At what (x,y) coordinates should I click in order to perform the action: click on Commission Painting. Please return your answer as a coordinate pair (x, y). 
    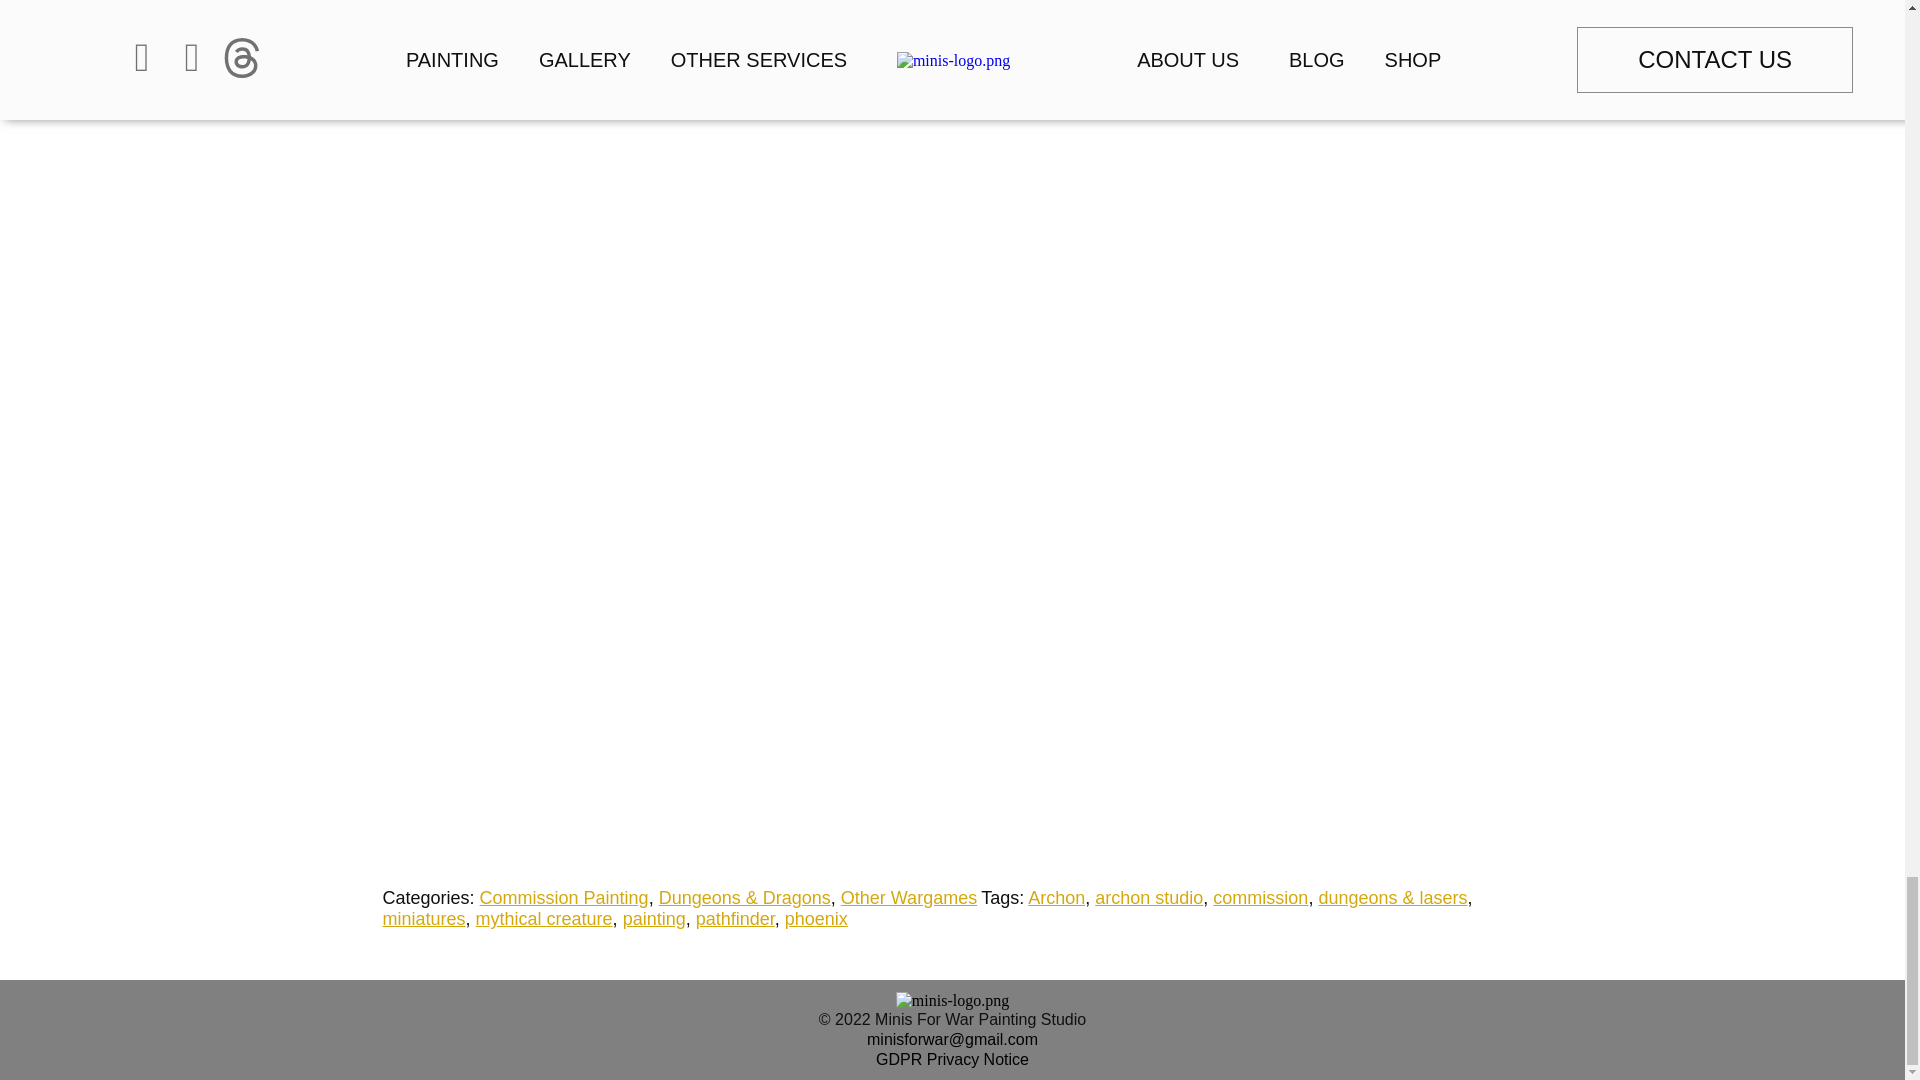
    Looking at the image, I should click on (564, 898).